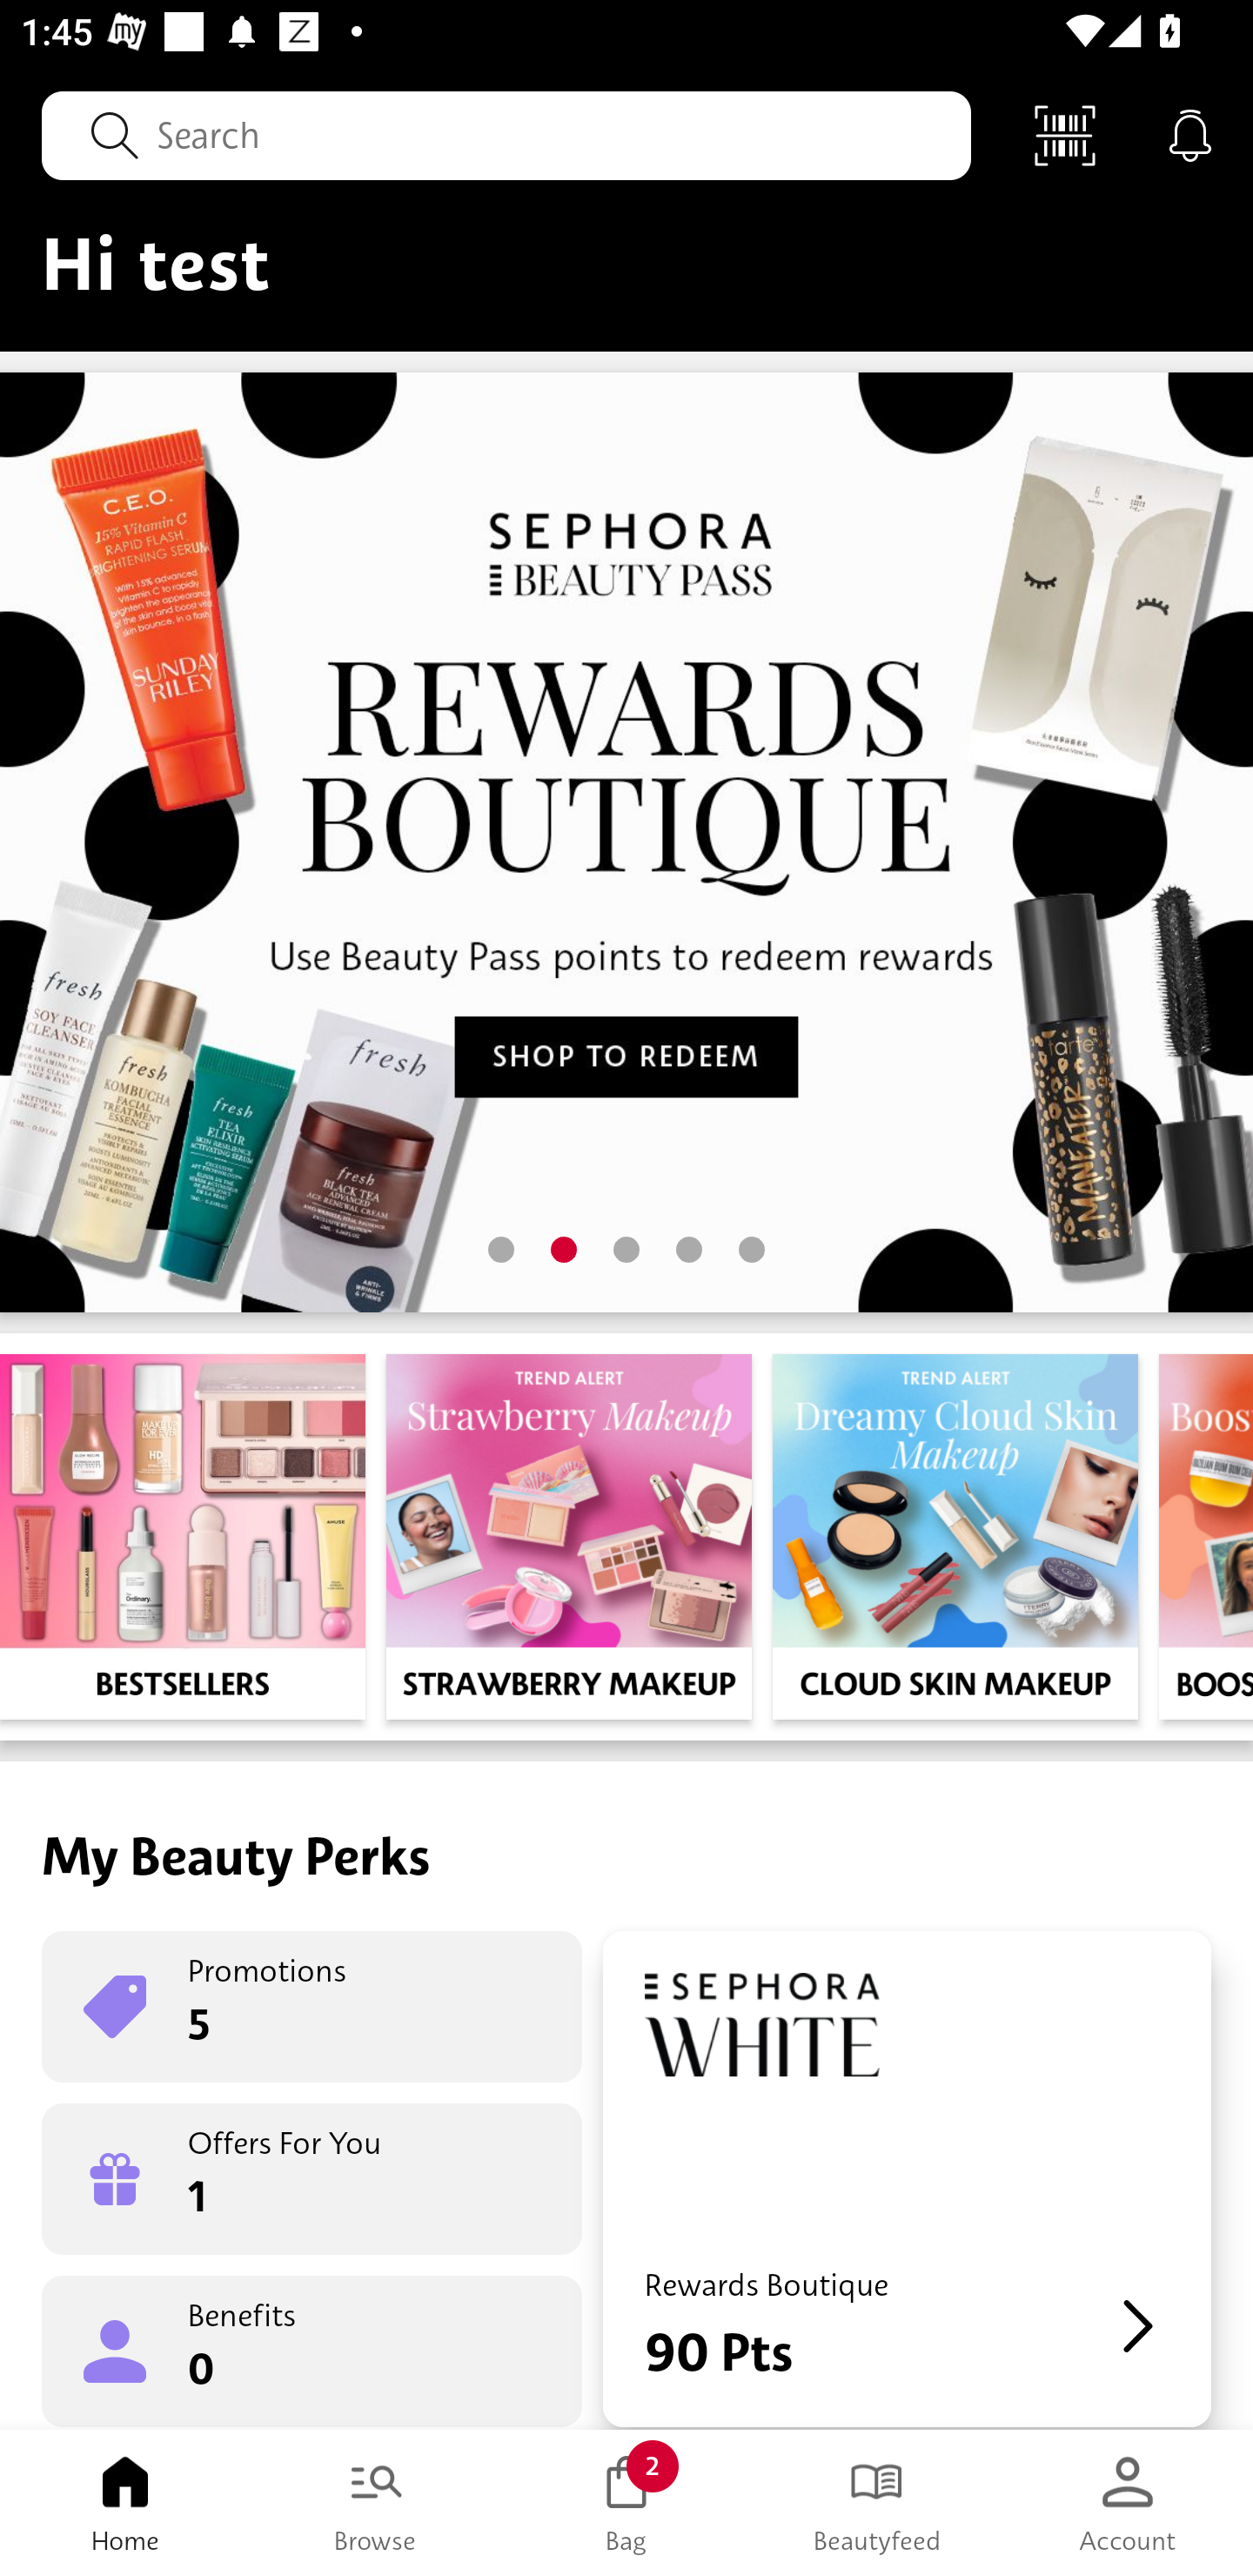 The width and height of the screenshot is (1253, 2576). What do you see at coordinates (312, 2007) in the screenshot?
I see `Promotions 5` at bounding box center [312, 2007].